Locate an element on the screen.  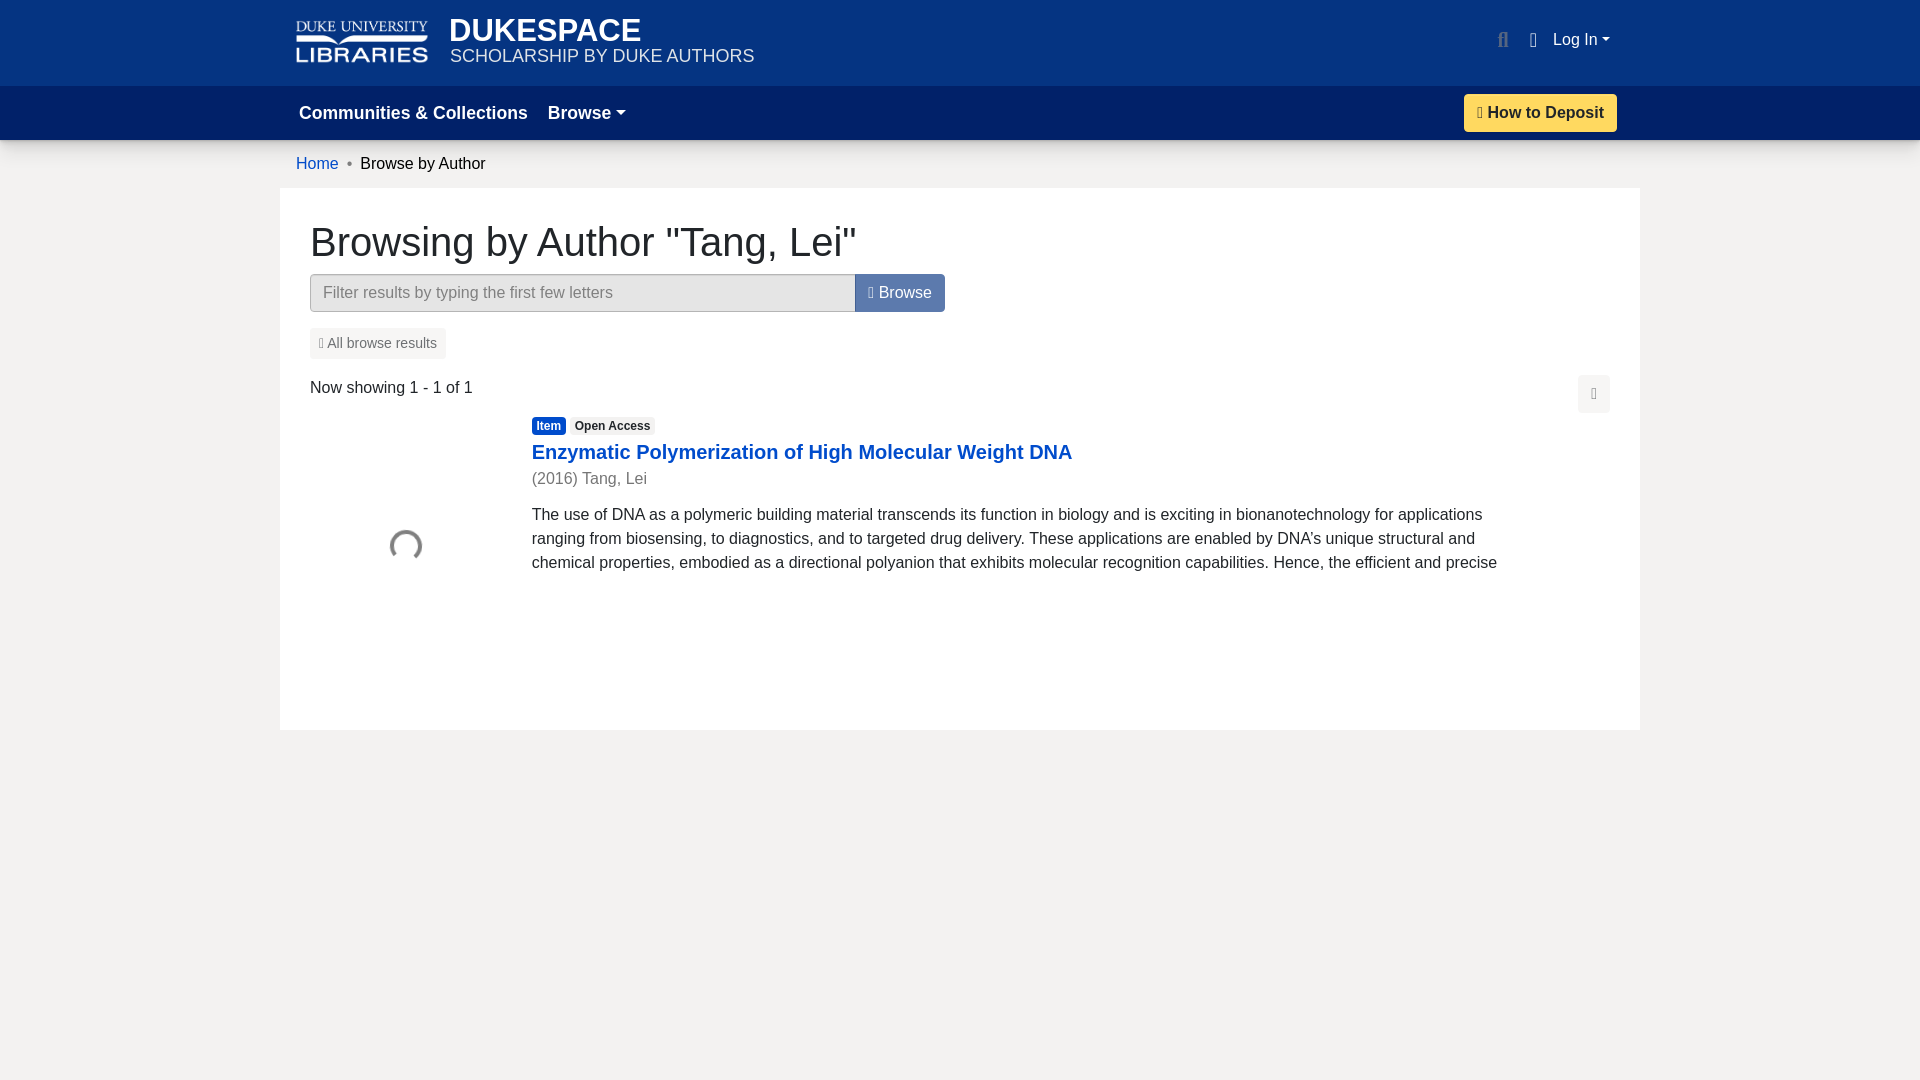
Log In is located at coordinates (1540, 112).